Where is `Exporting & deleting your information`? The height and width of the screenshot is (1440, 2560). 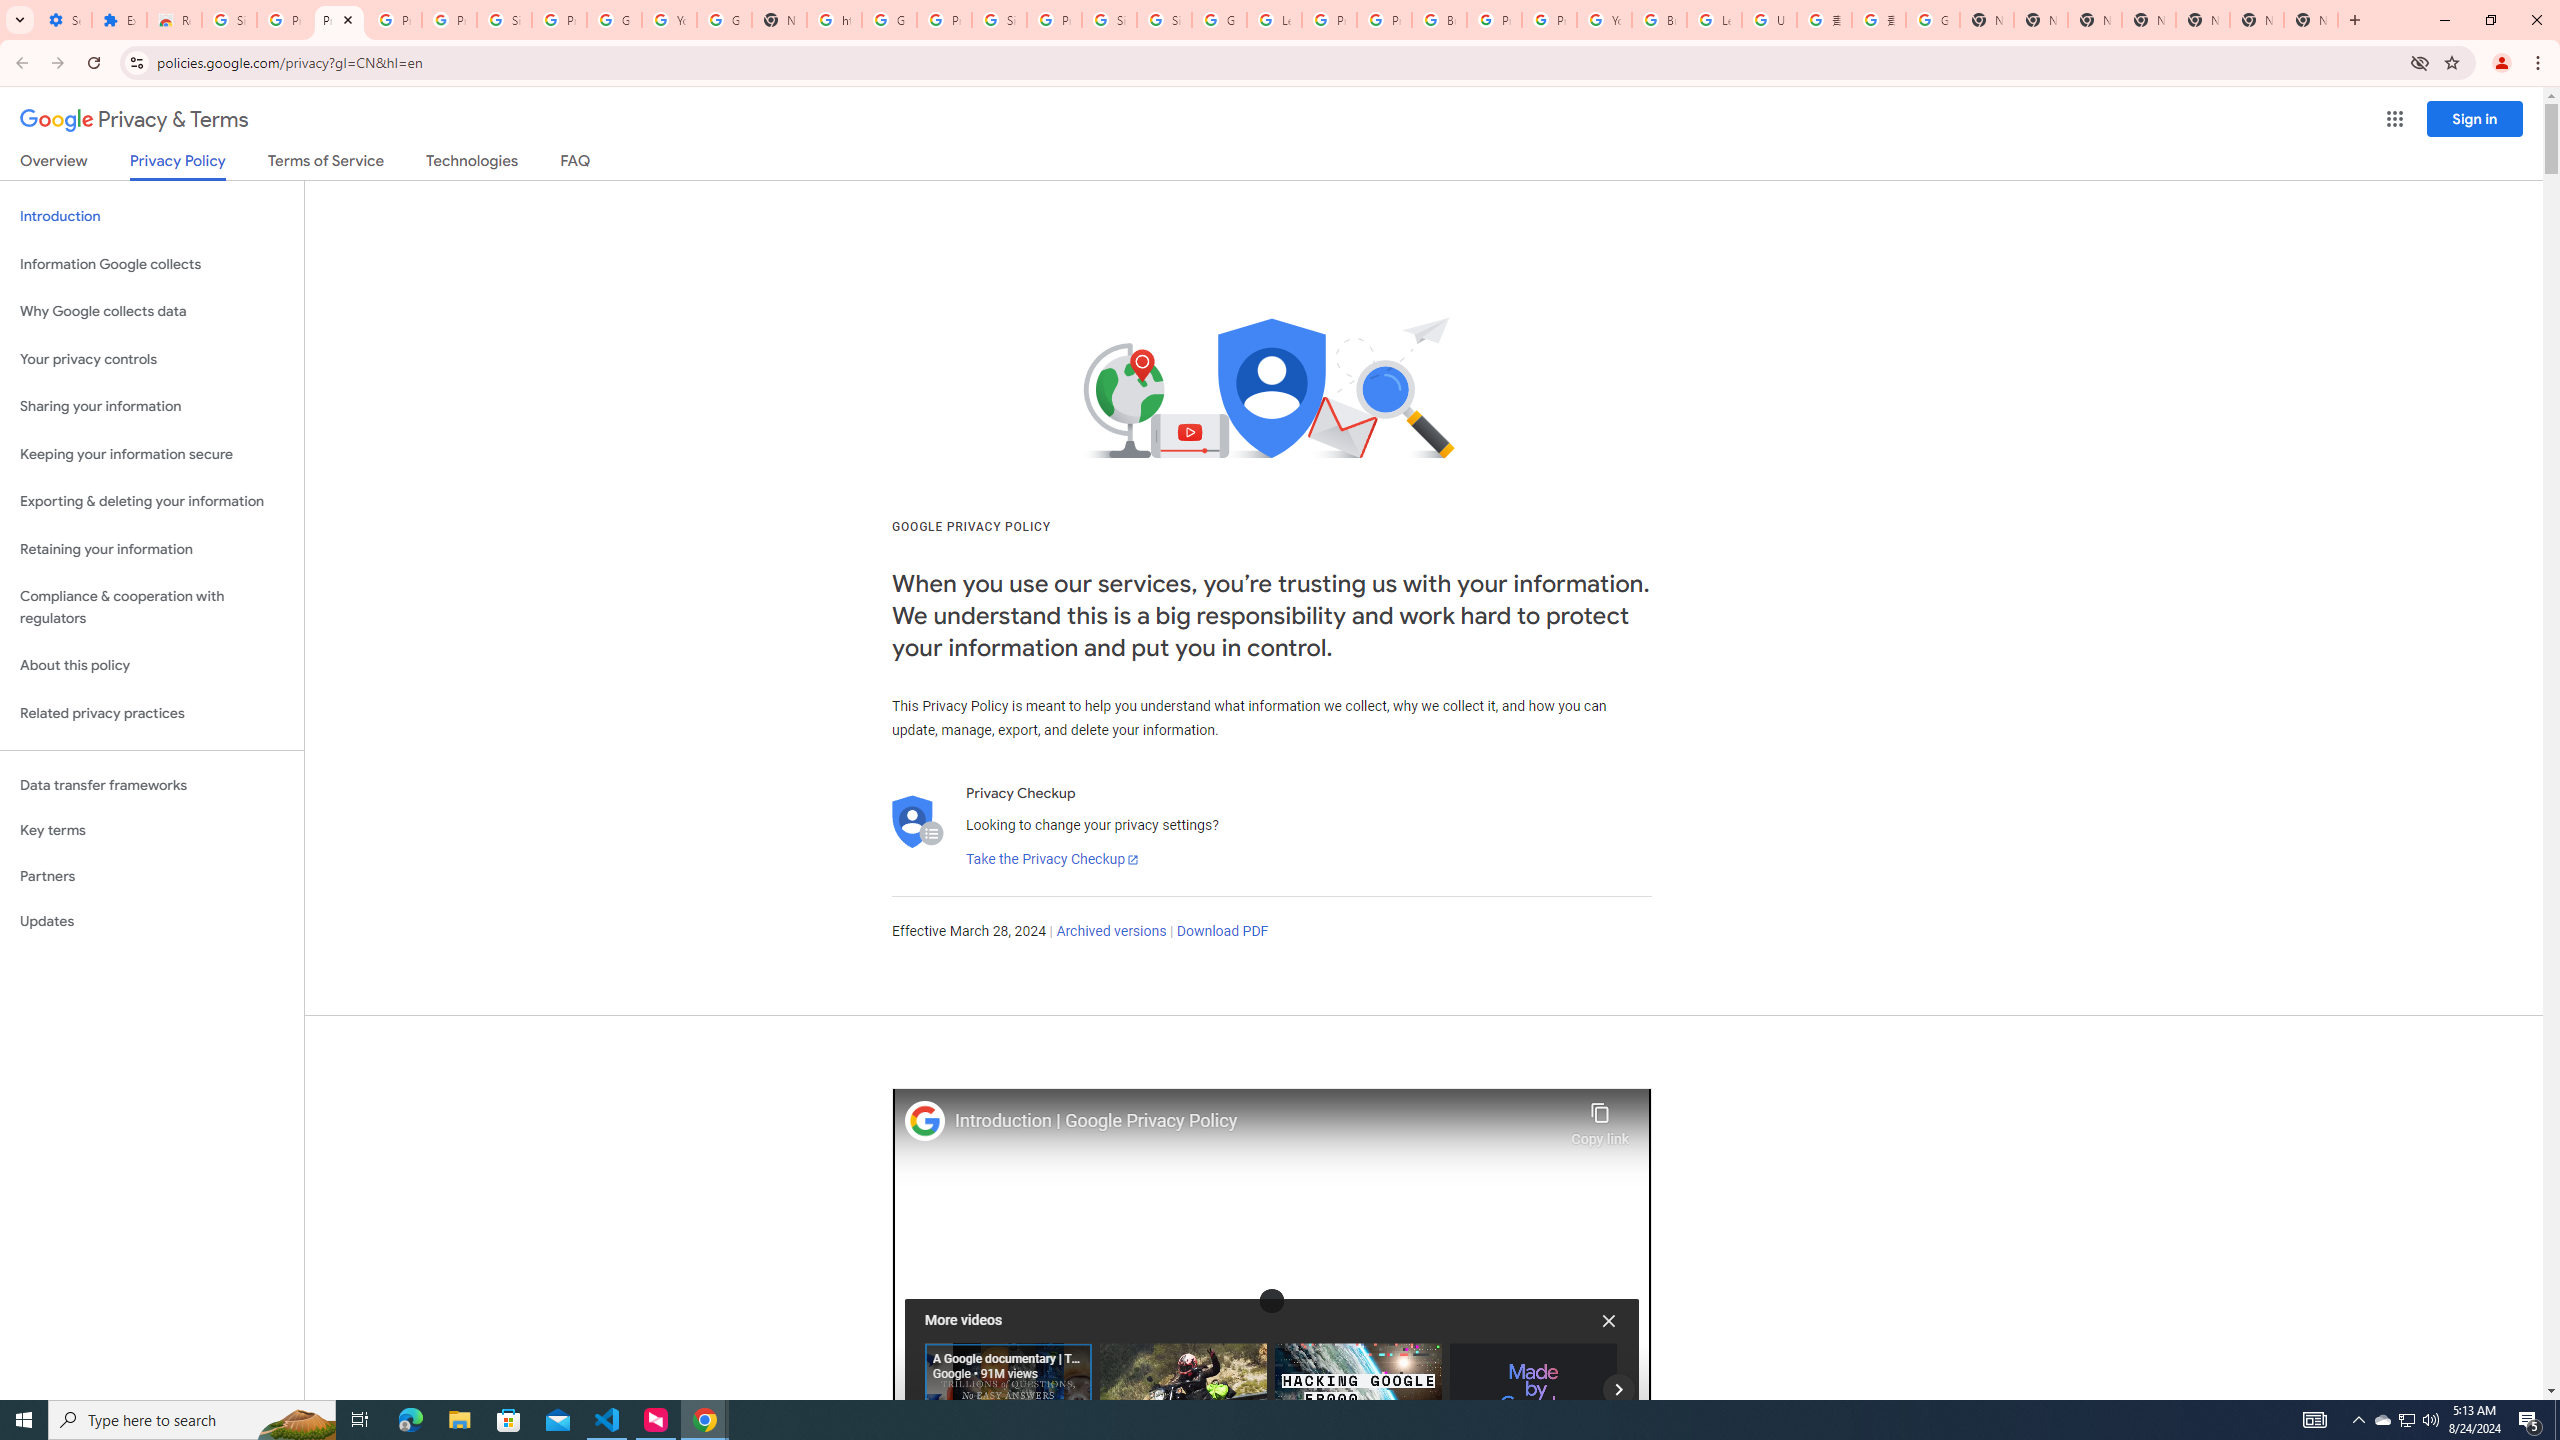
Exporting & deleting your information is located at coordinates (152, 502).